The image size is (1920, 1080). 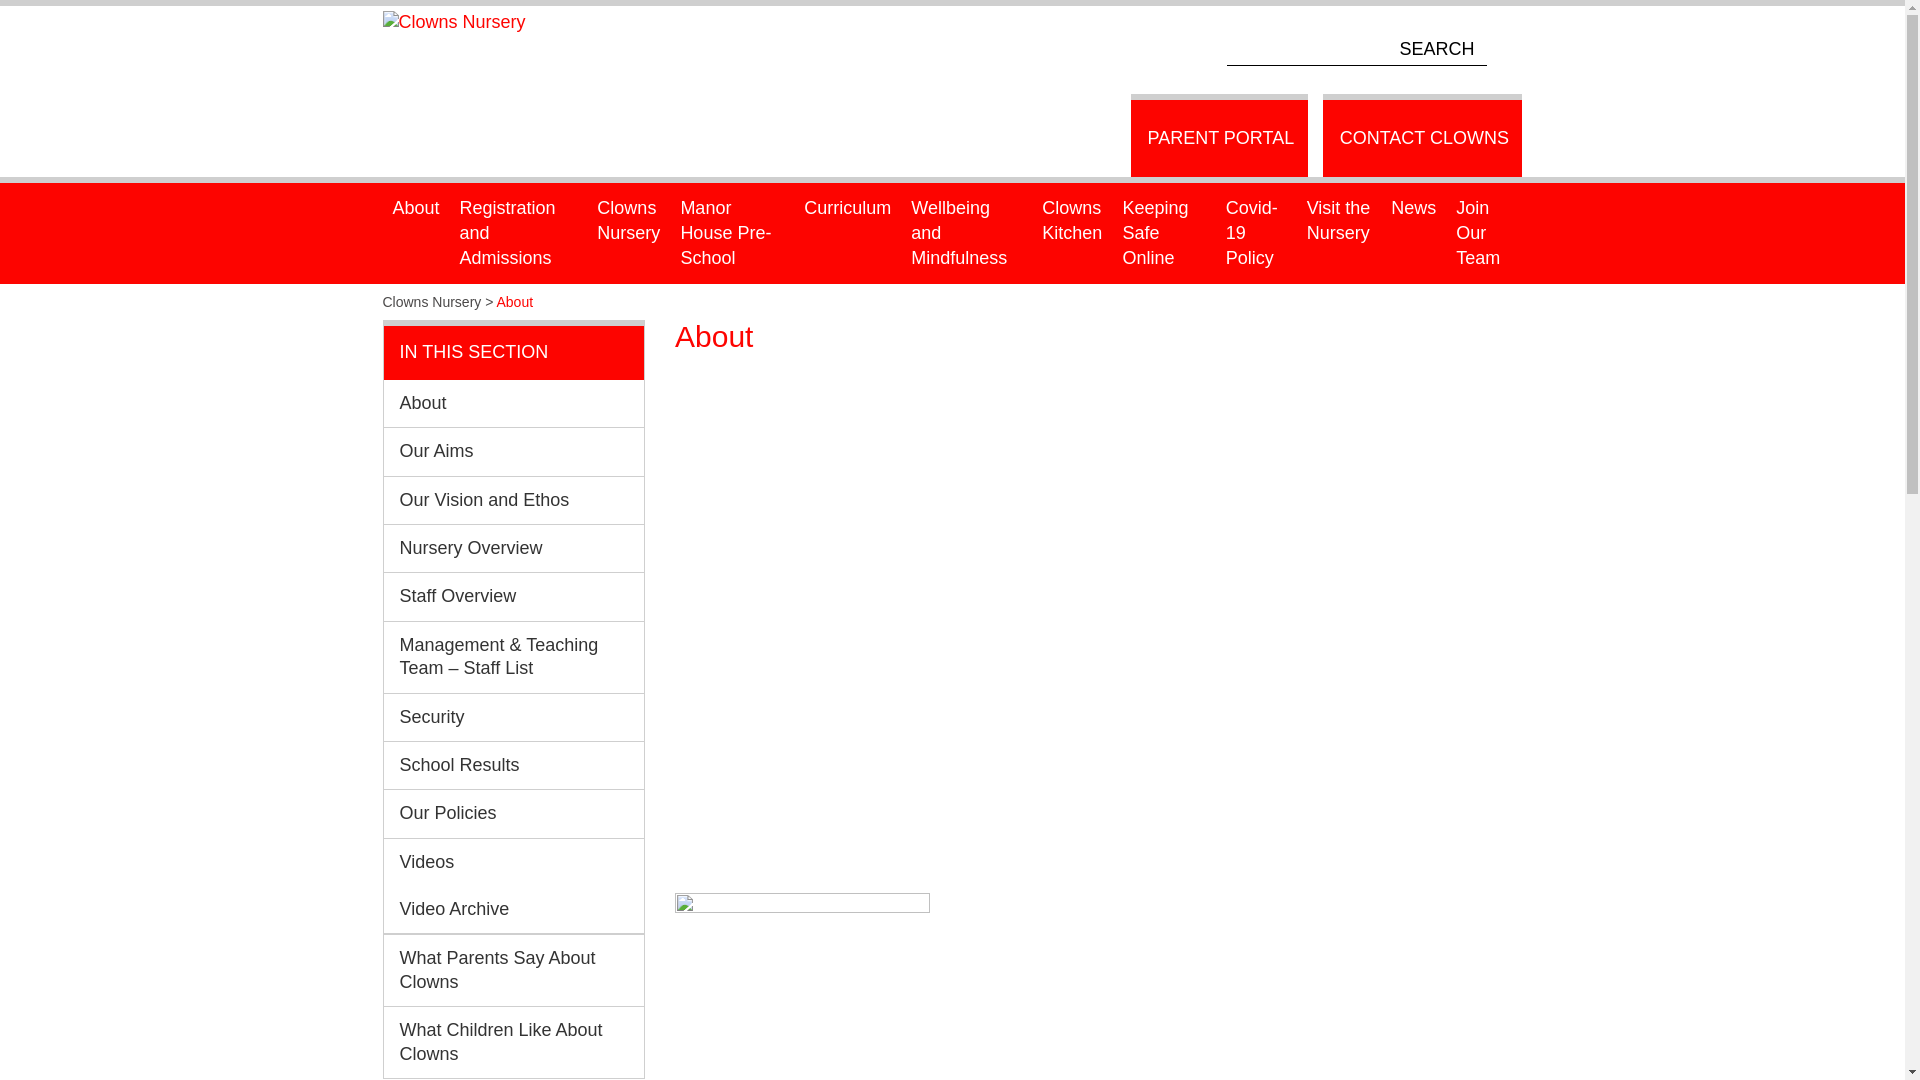 I want to click on Clowns Nursery, so click(x=460, y=16).